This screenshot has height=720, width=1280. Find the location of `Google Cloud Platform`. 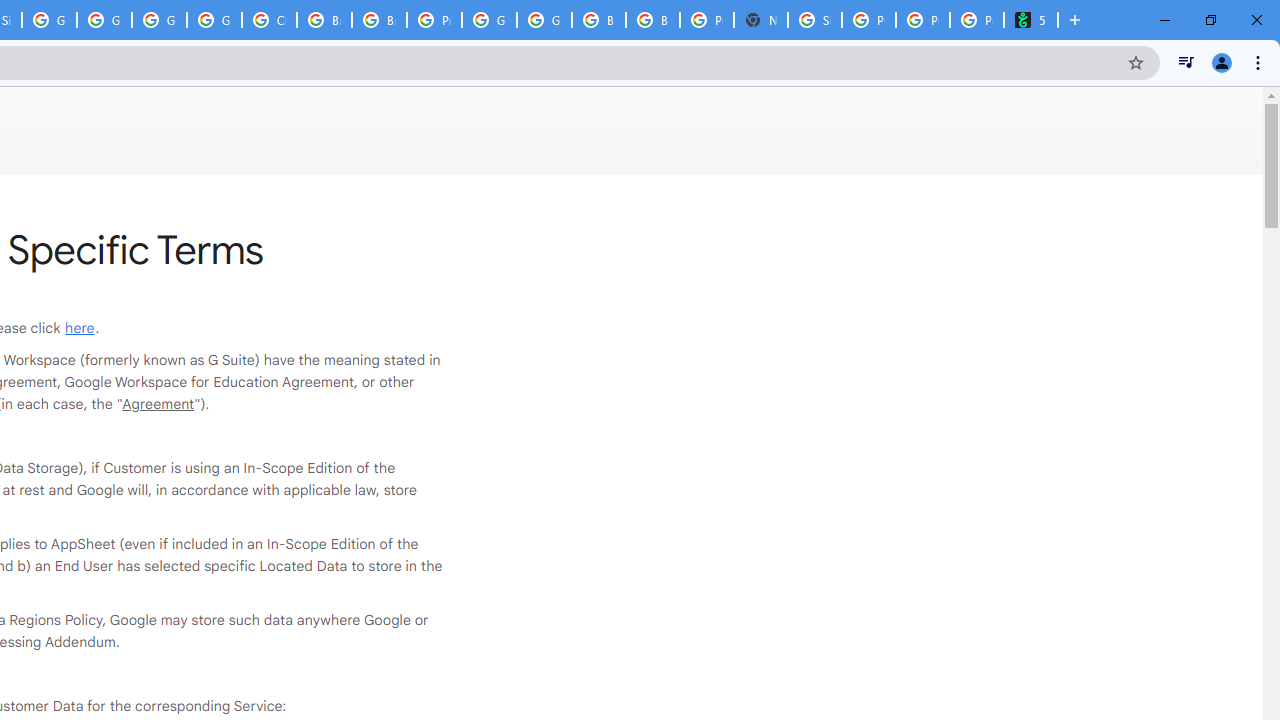

Google Cloud Platform is located at coordinates (544, 20).